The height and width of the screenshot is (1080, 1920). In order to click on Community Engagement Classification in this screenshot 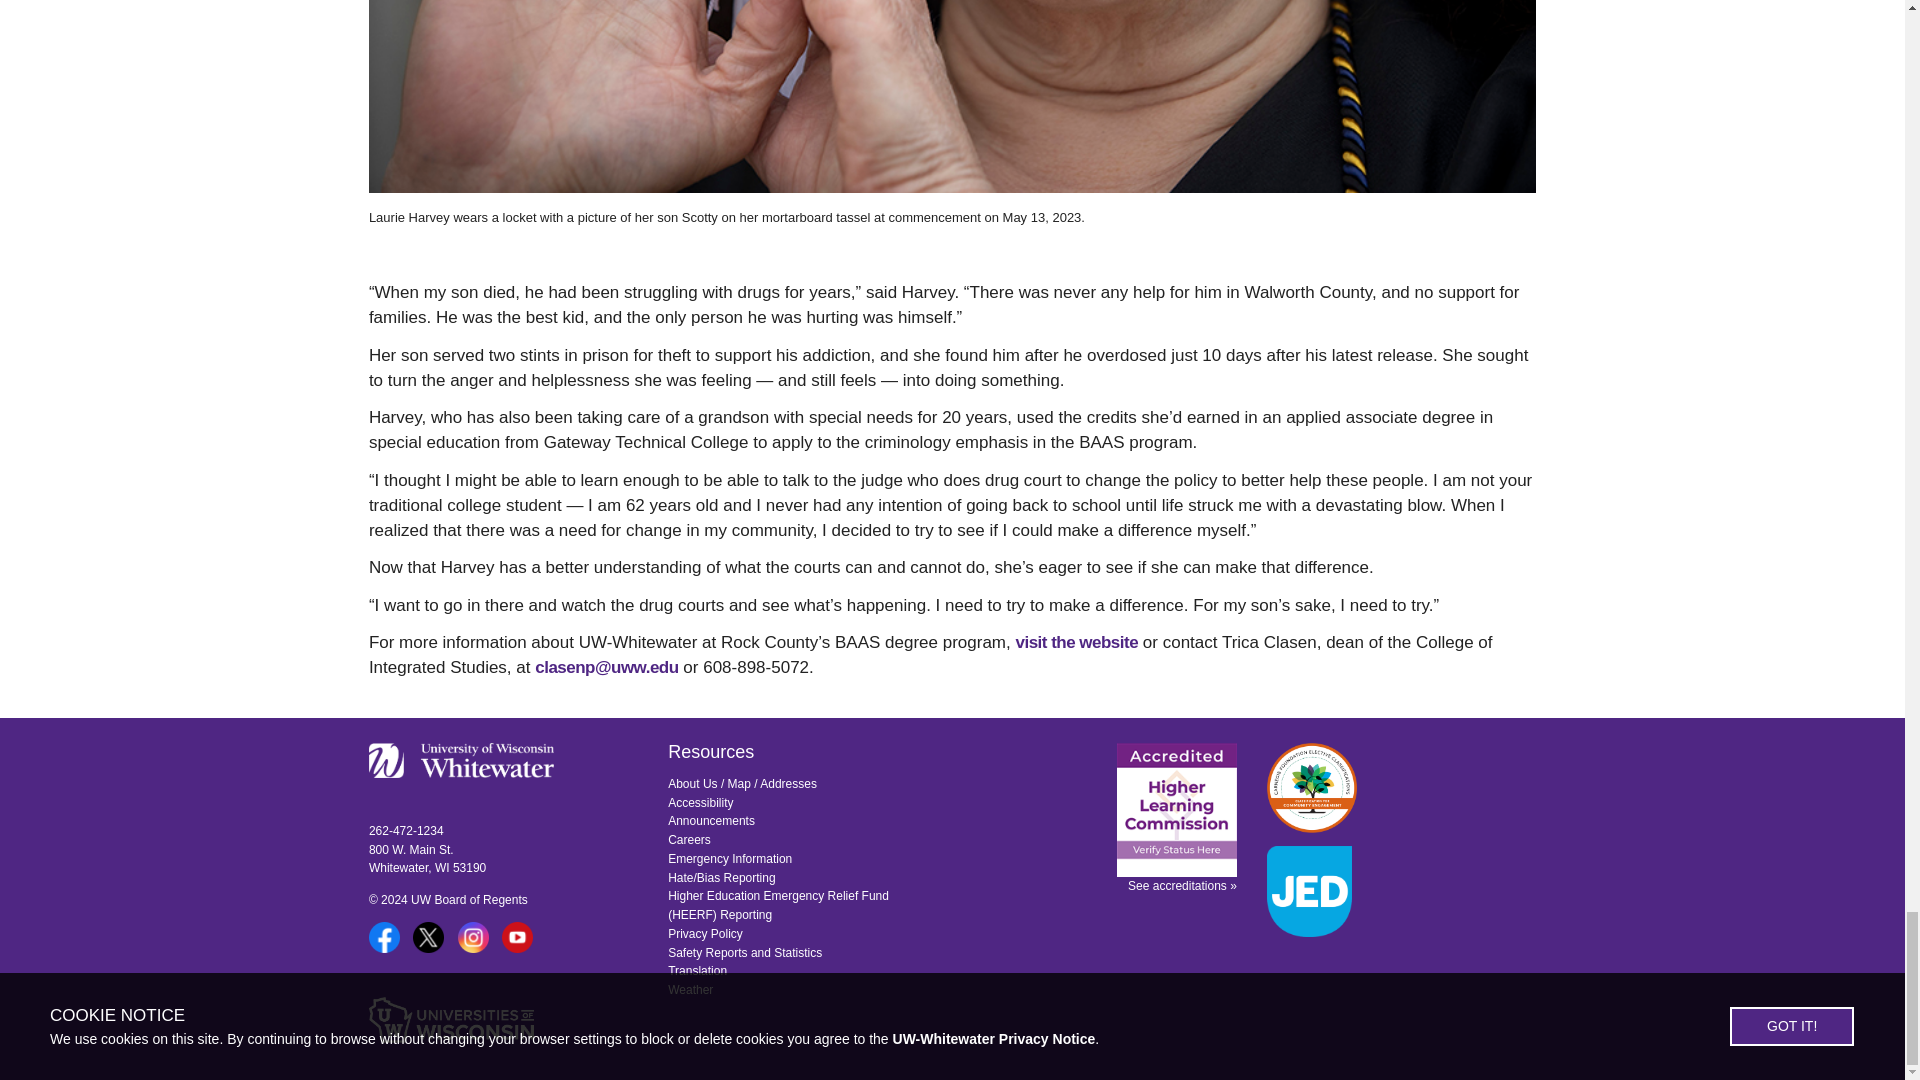, I will do `click(1312, 788)`.